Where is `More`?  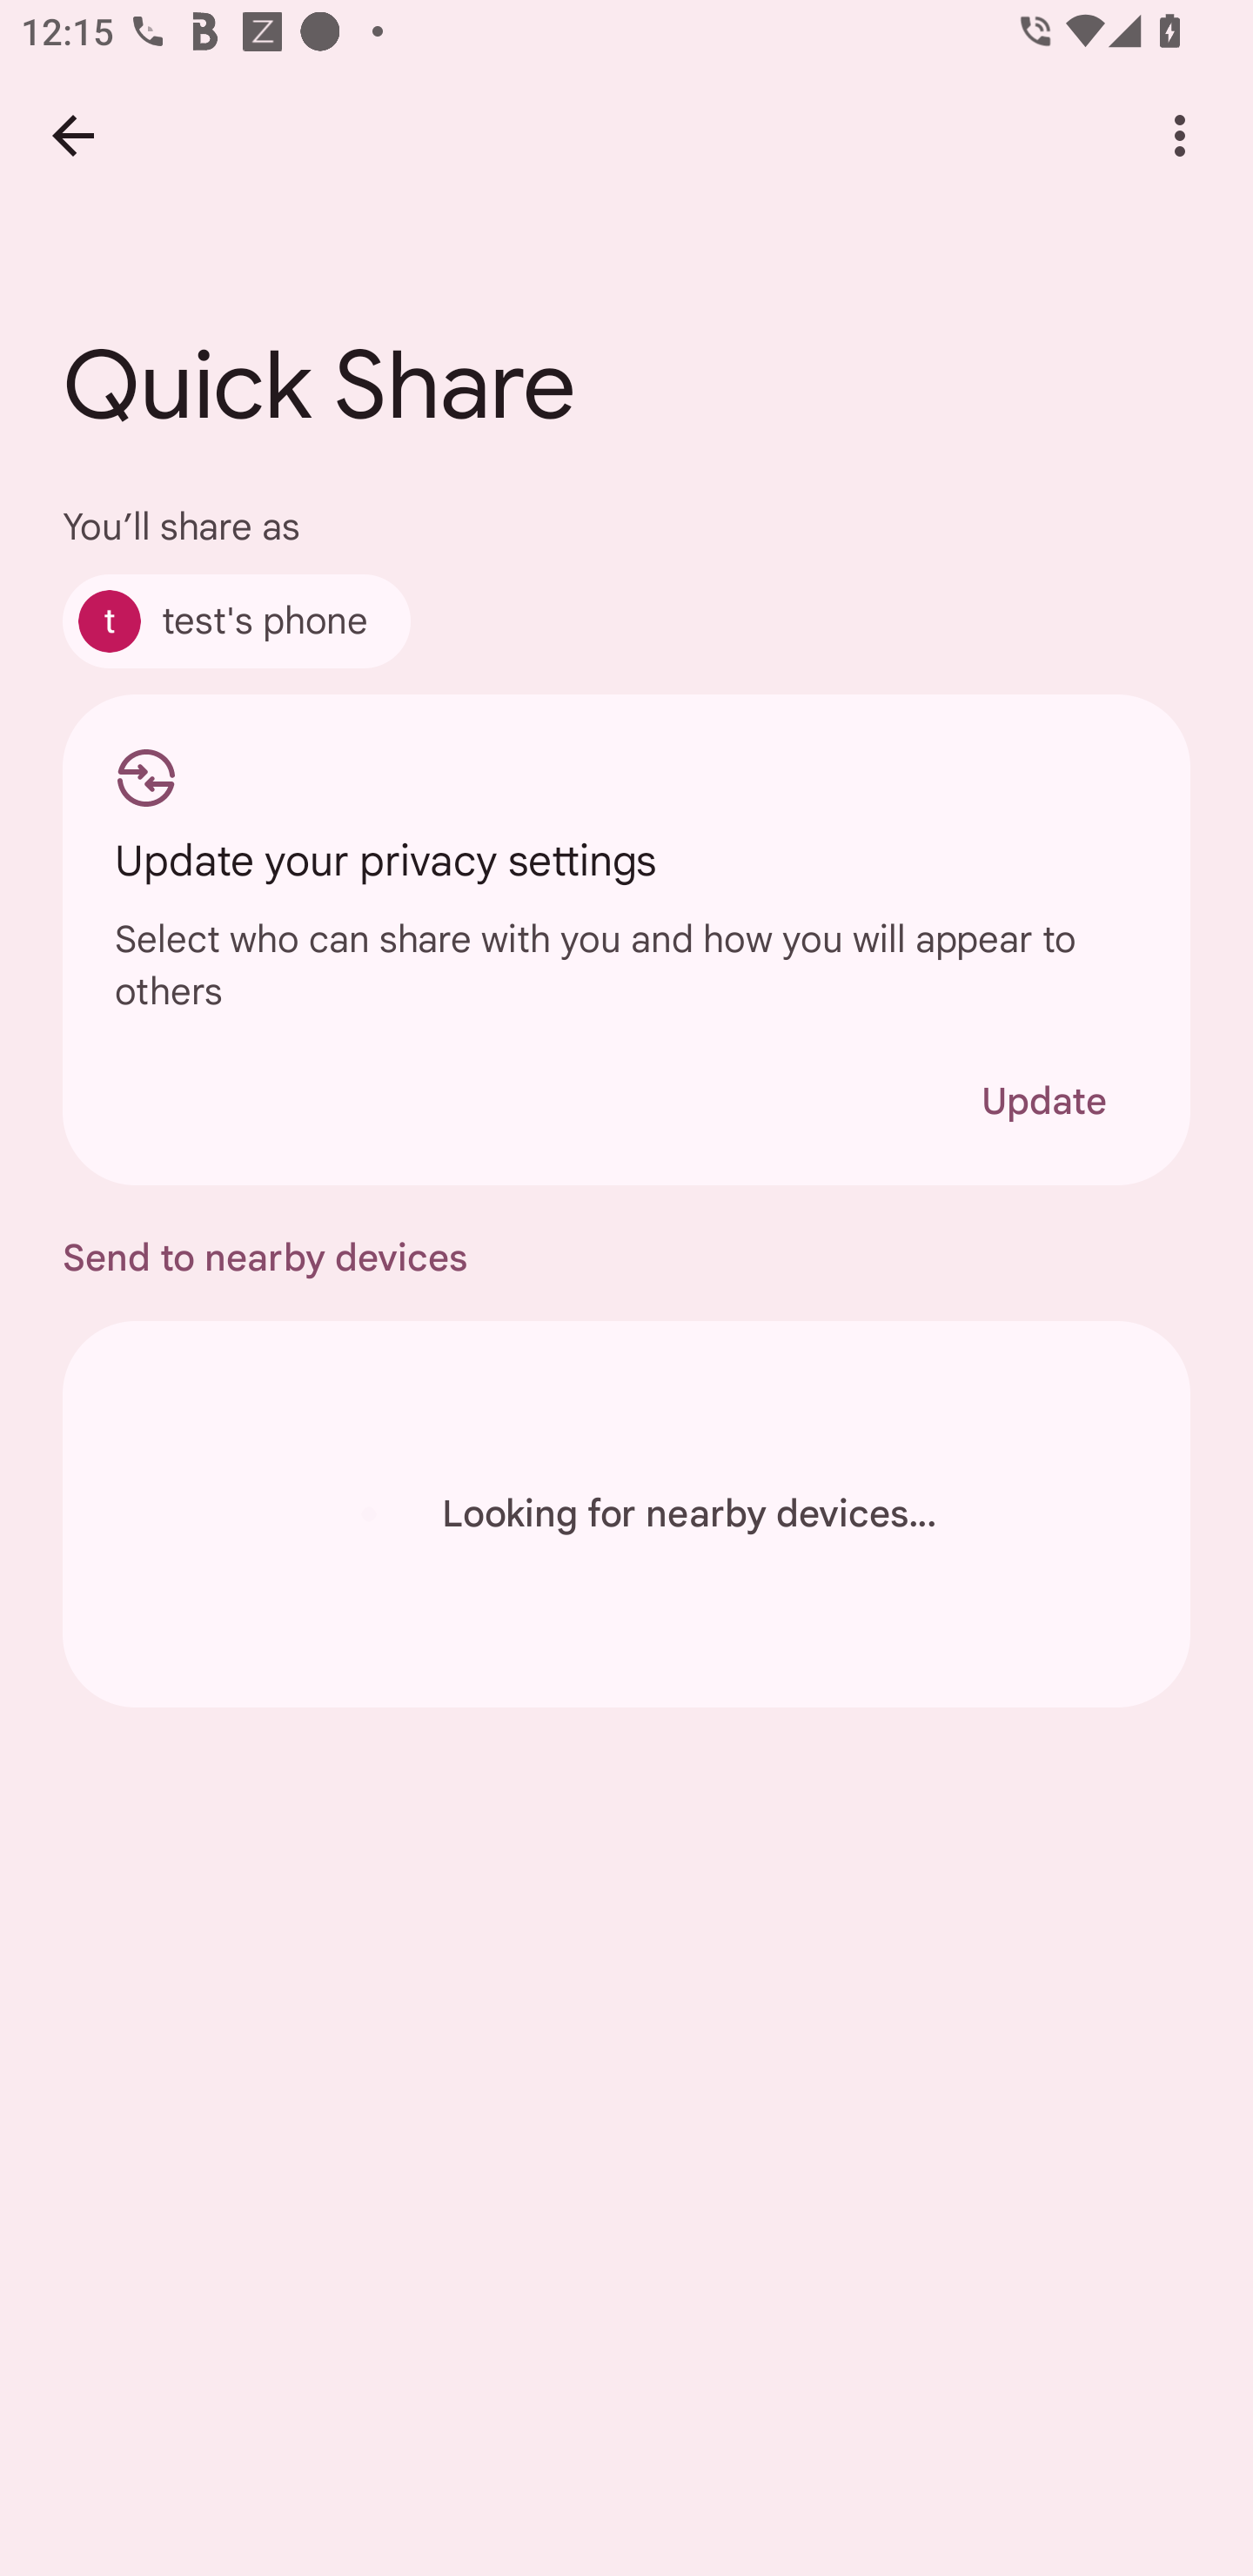 More is located at coordinates (1180, 134).